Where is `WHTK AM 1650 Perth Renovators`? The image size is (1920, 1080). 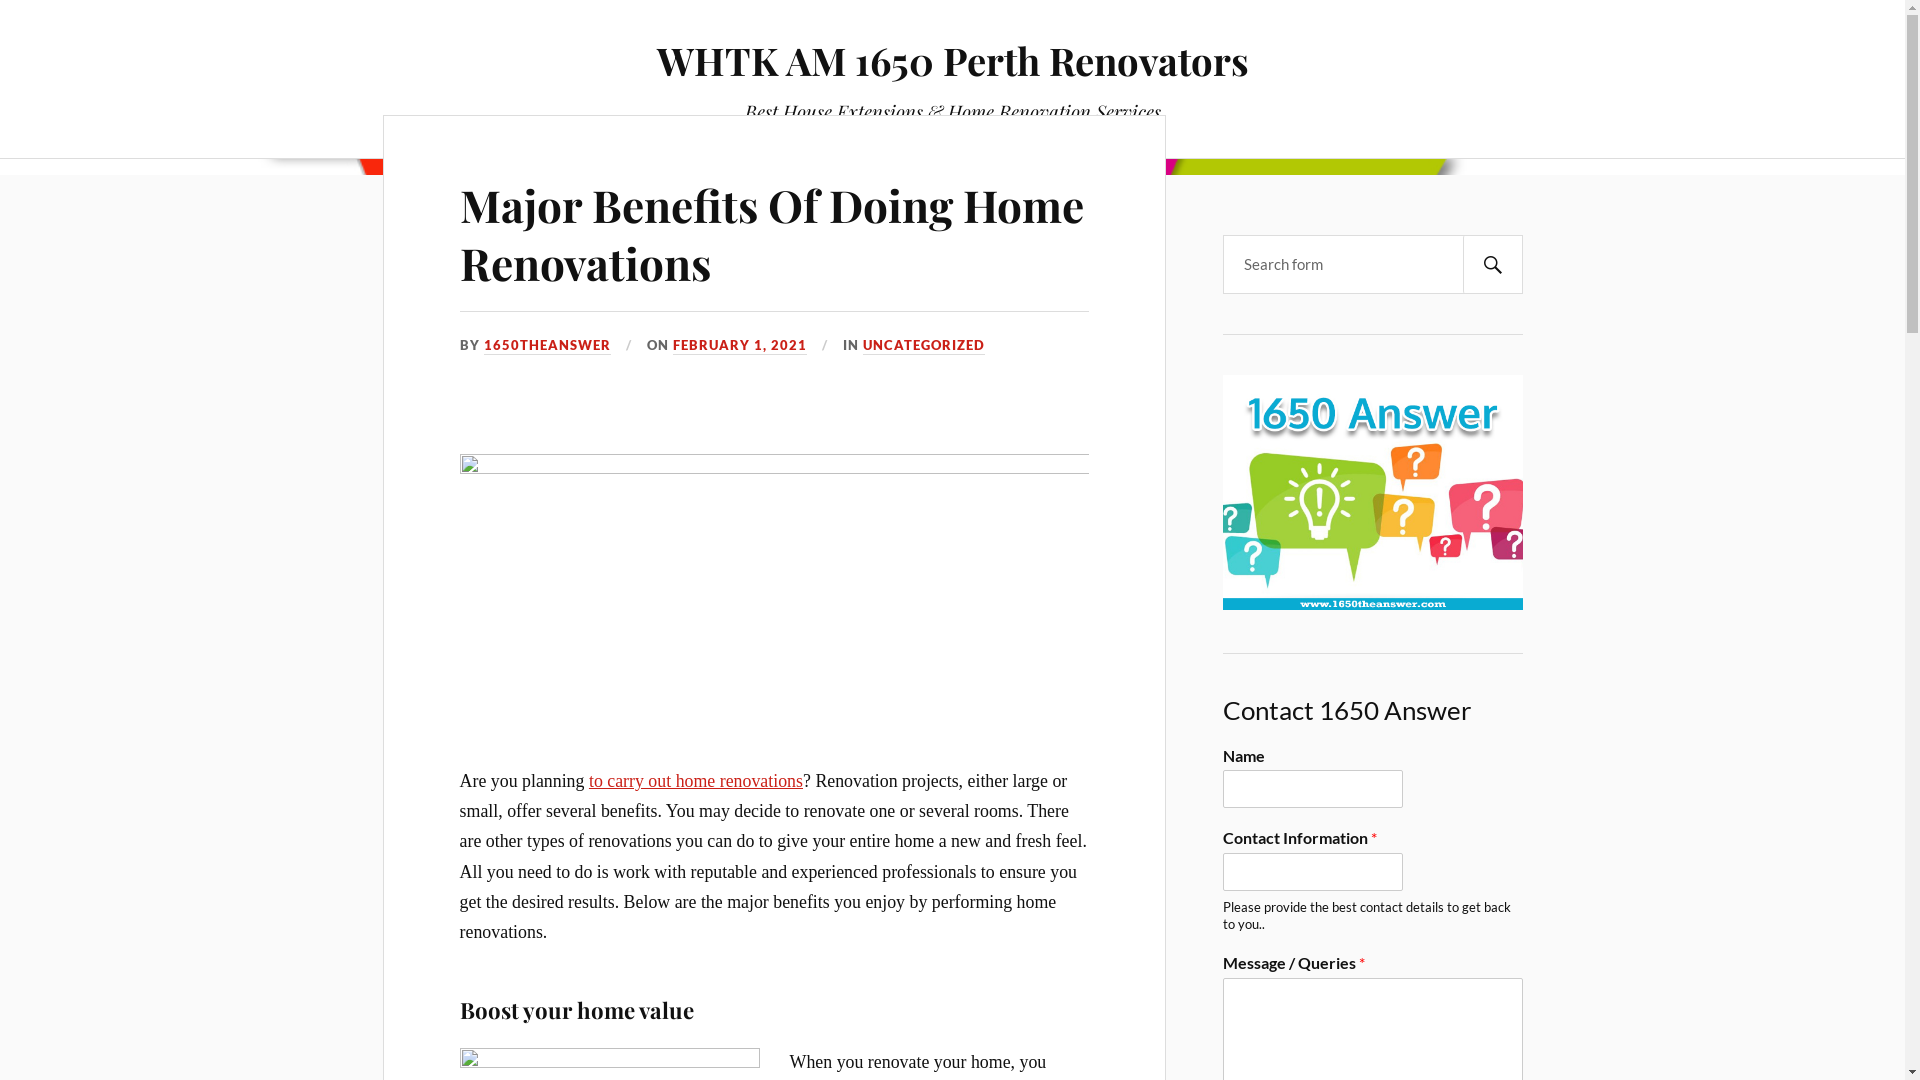 WHTK AM 1650 Perth Renovators is located at coordinates (952, 60).